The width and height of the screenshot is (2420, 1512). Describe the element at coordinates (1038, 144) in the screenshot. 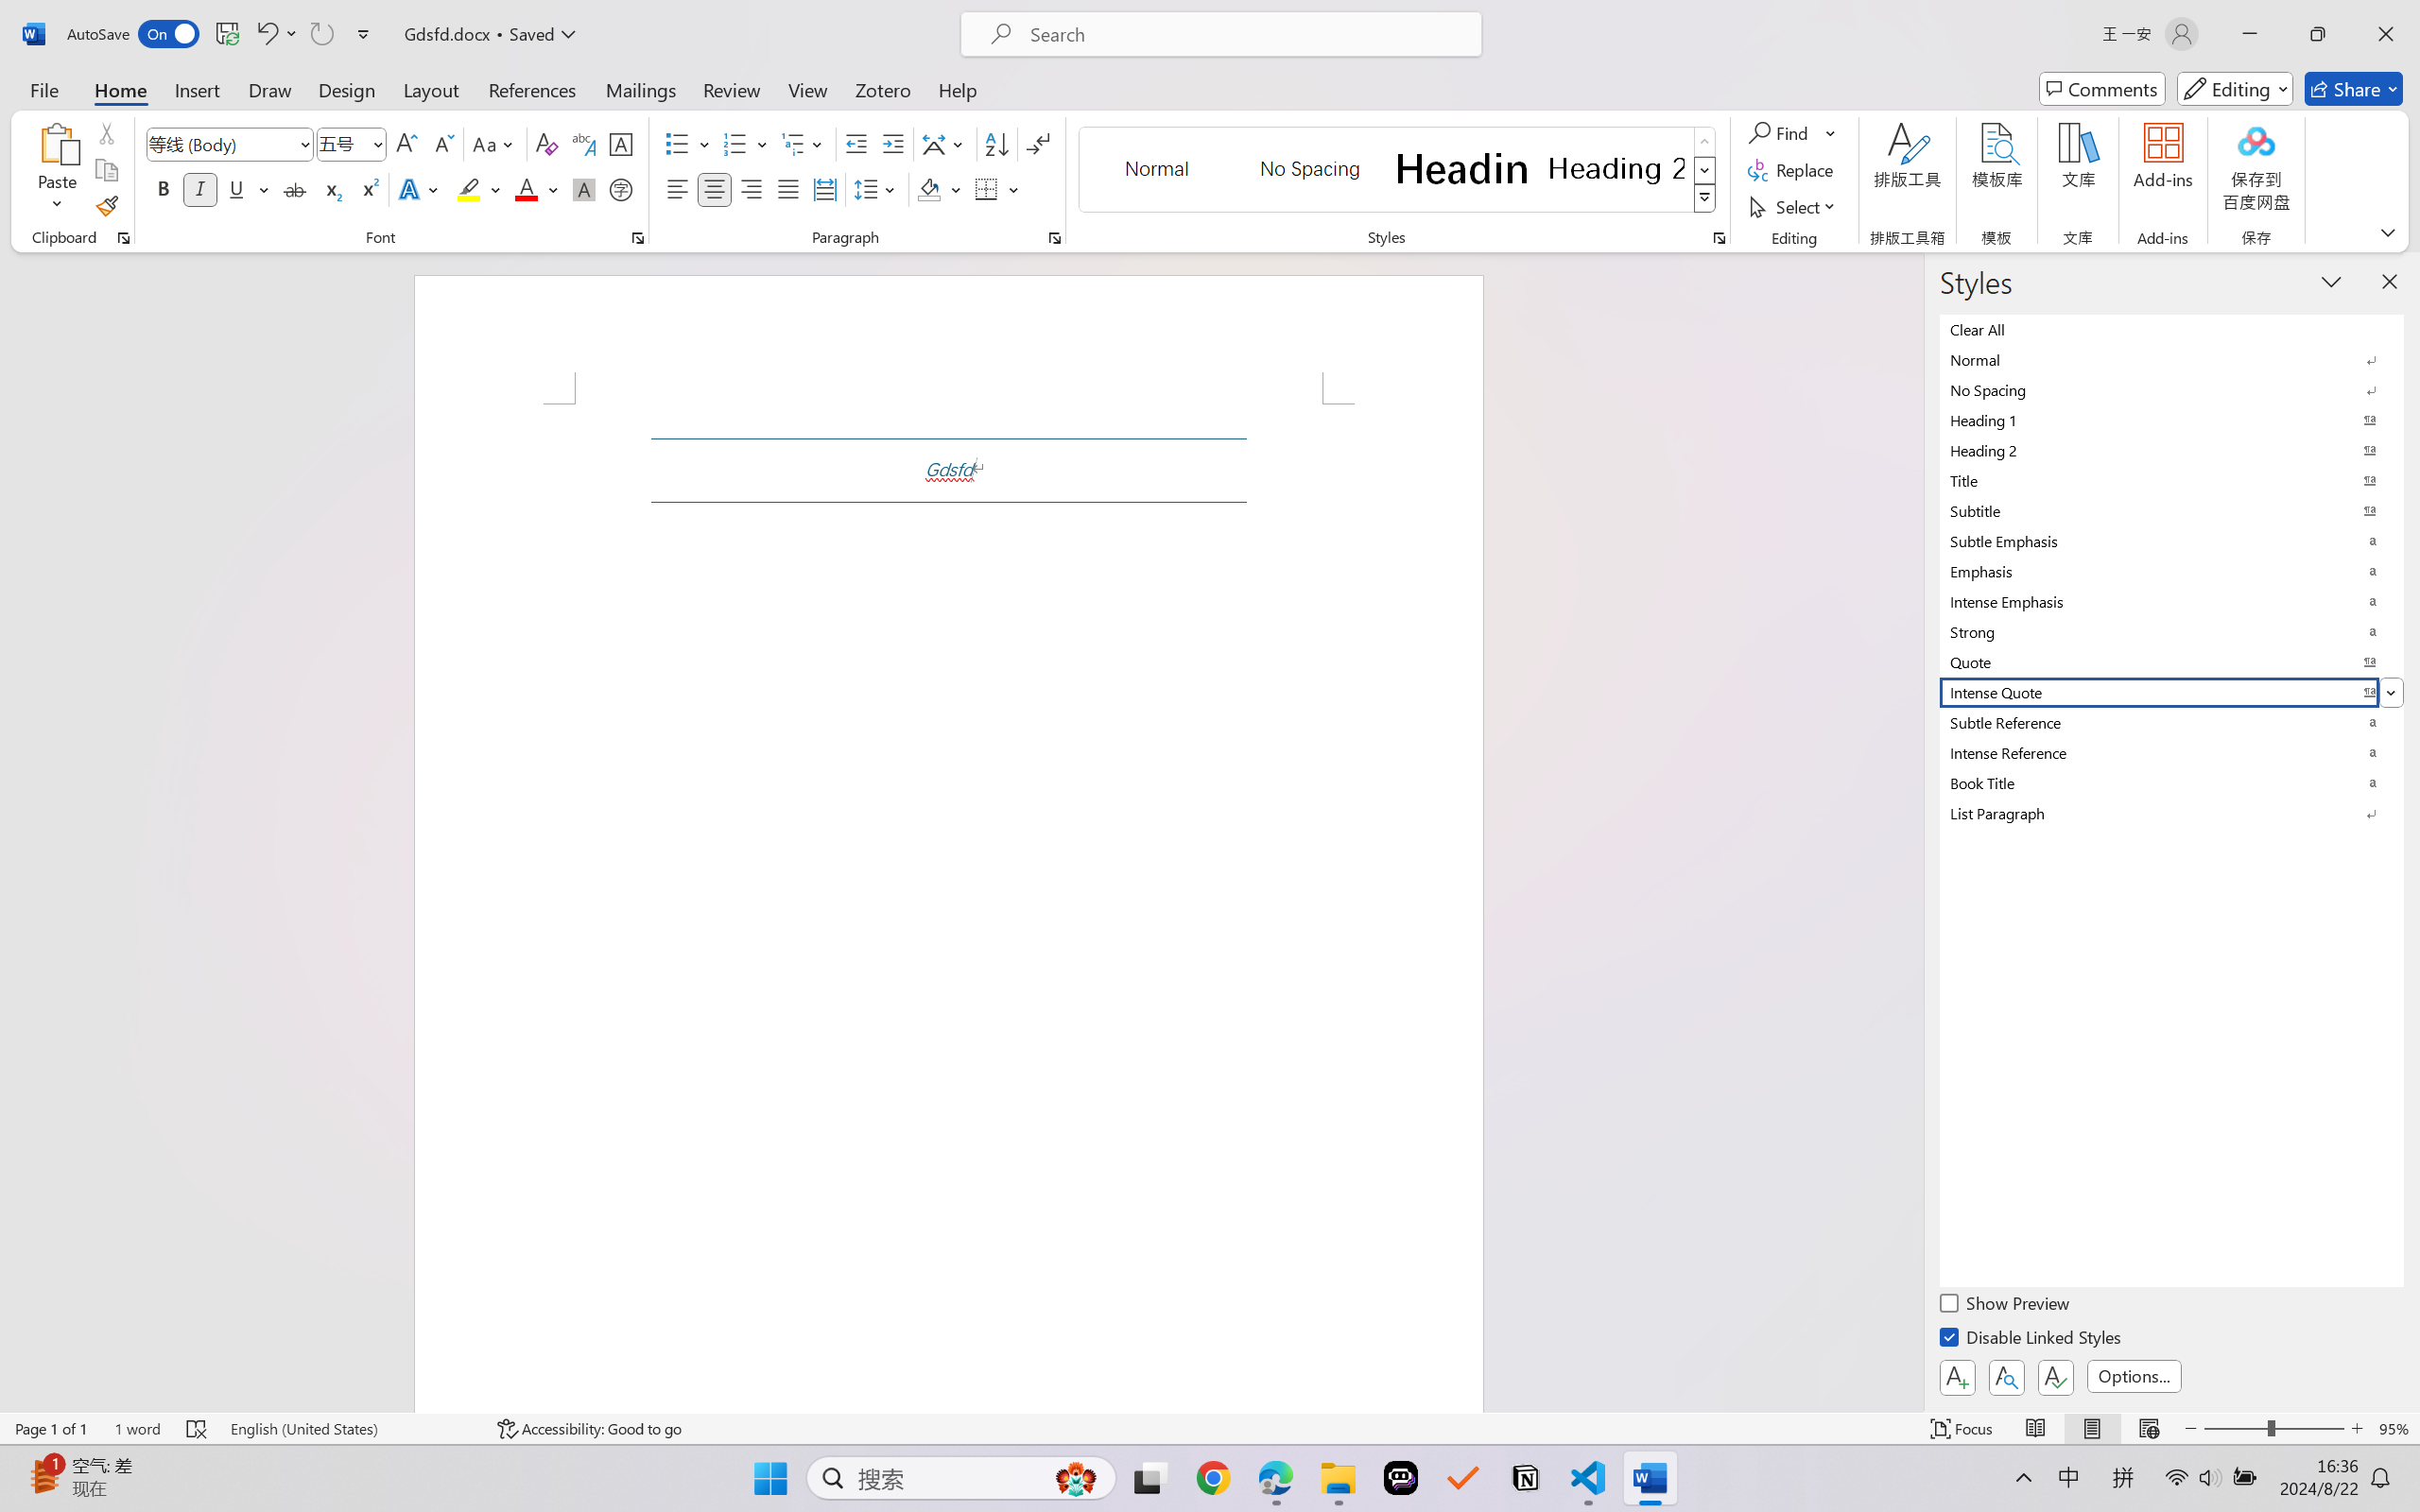

I see `Show/Hide Editing Marks` at that location.